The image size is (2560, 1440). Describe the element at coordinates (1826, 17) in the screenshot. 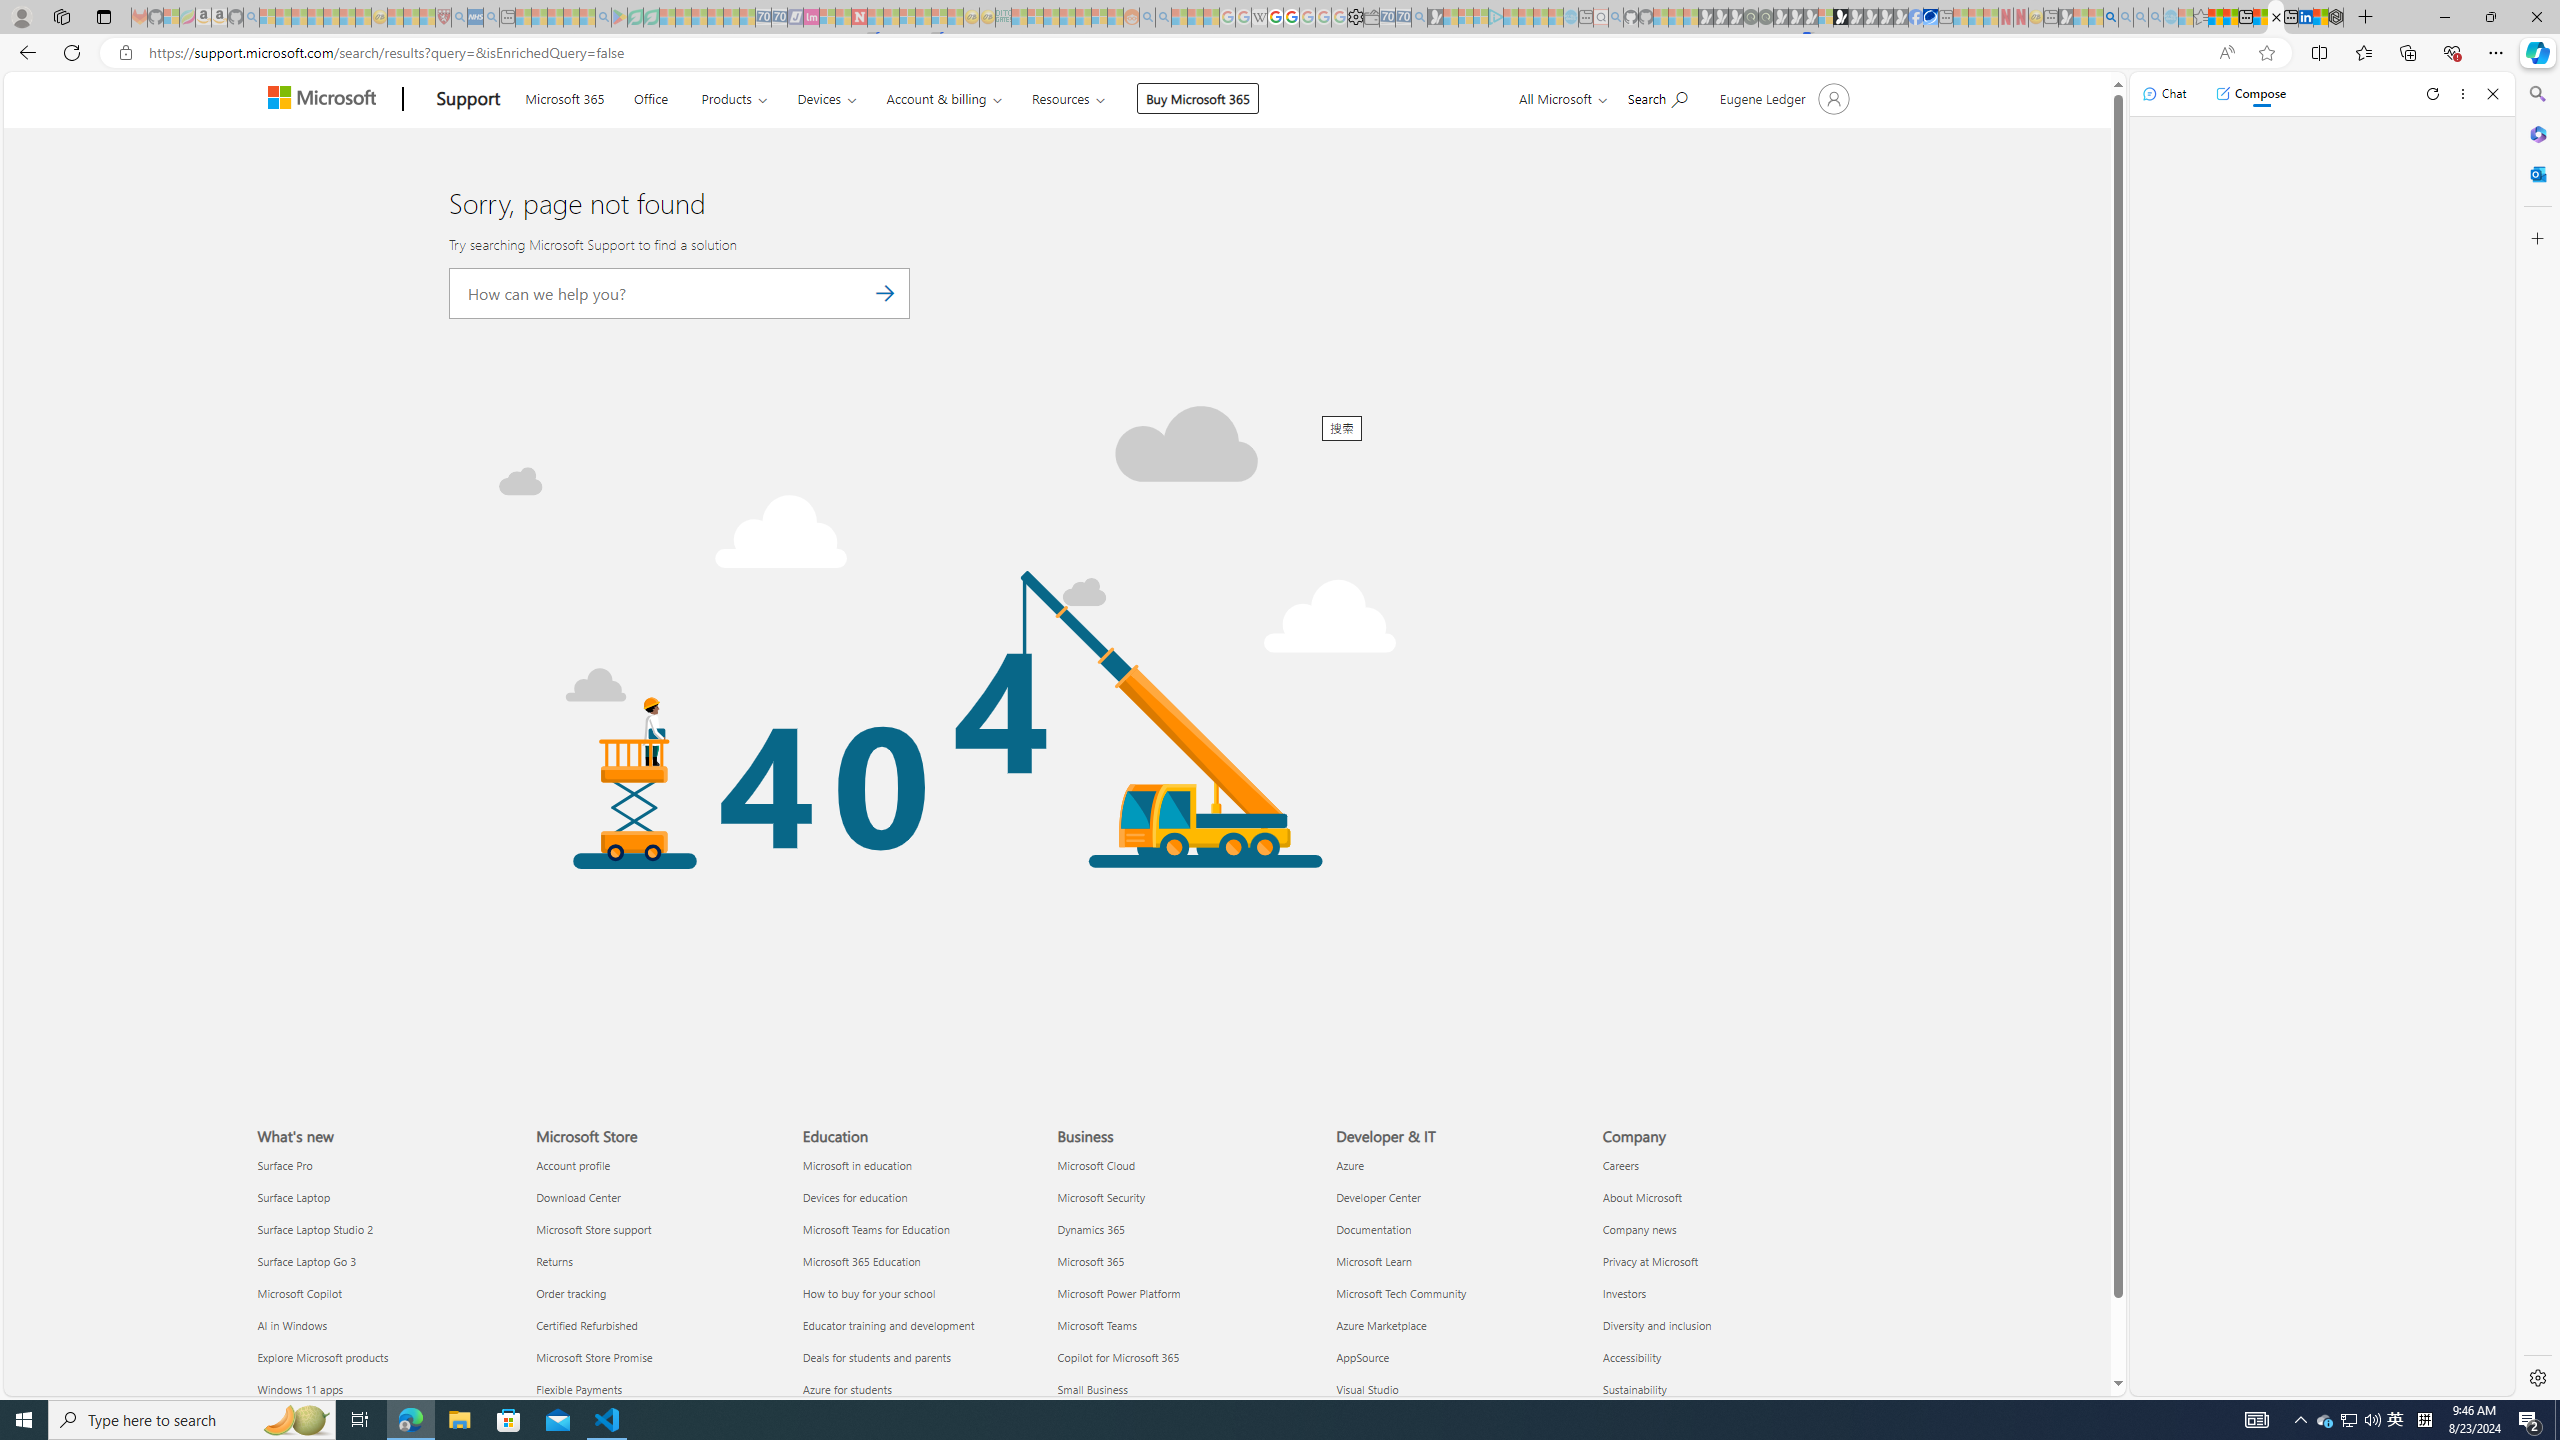

I see `Sign in to your account - Sleeping` at that location.